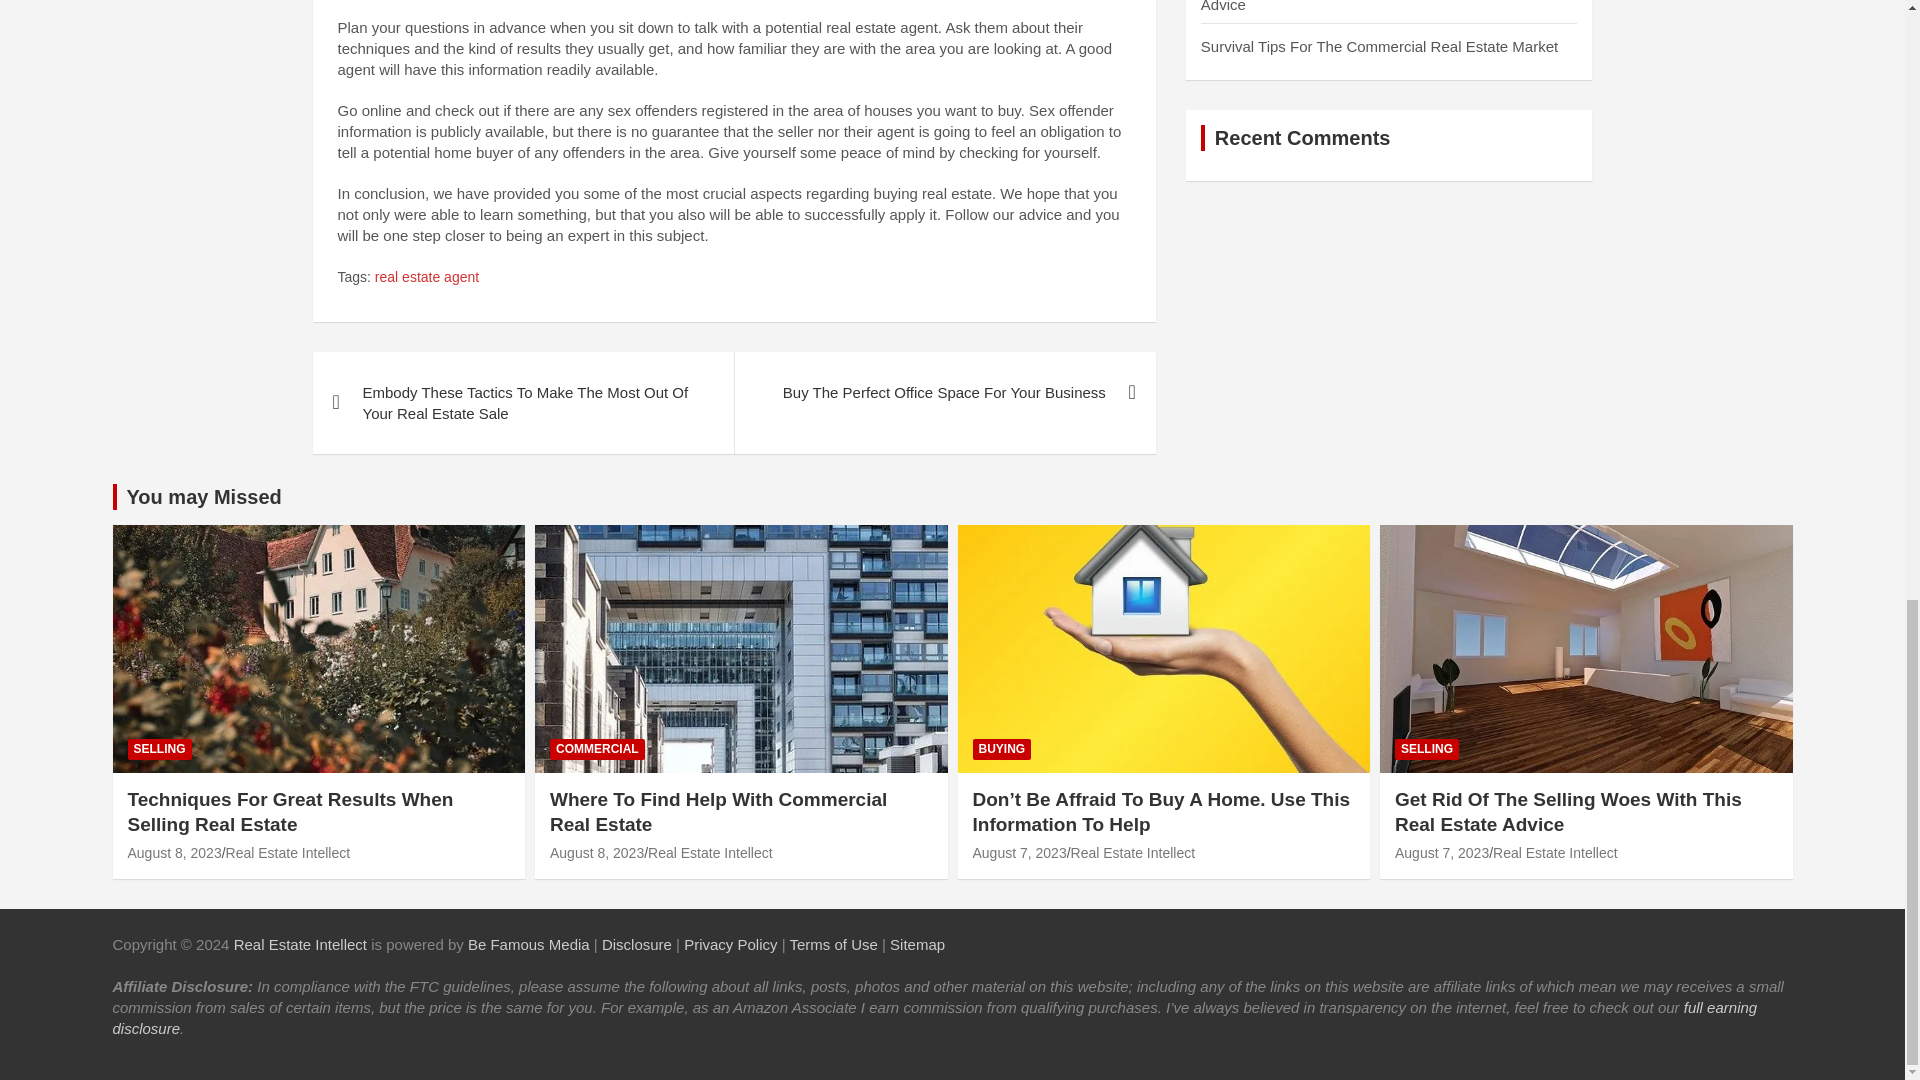 The height and width of the screenshot is (1080, 1920). Describe the element at coordinates (597, 749) in the screenshot. I see `COMMERCIAL` at that location.